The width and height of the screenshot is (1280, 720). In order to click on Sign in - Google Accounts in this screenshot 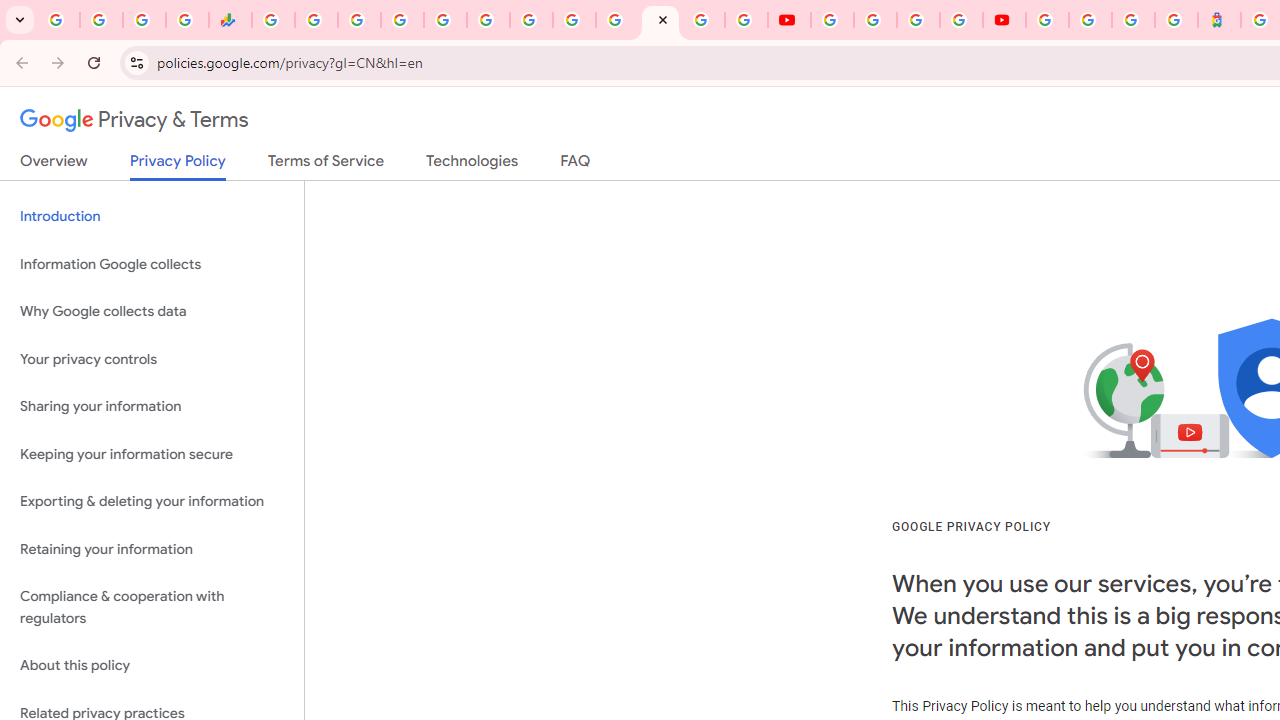, I will do `click(1047, 20)`.